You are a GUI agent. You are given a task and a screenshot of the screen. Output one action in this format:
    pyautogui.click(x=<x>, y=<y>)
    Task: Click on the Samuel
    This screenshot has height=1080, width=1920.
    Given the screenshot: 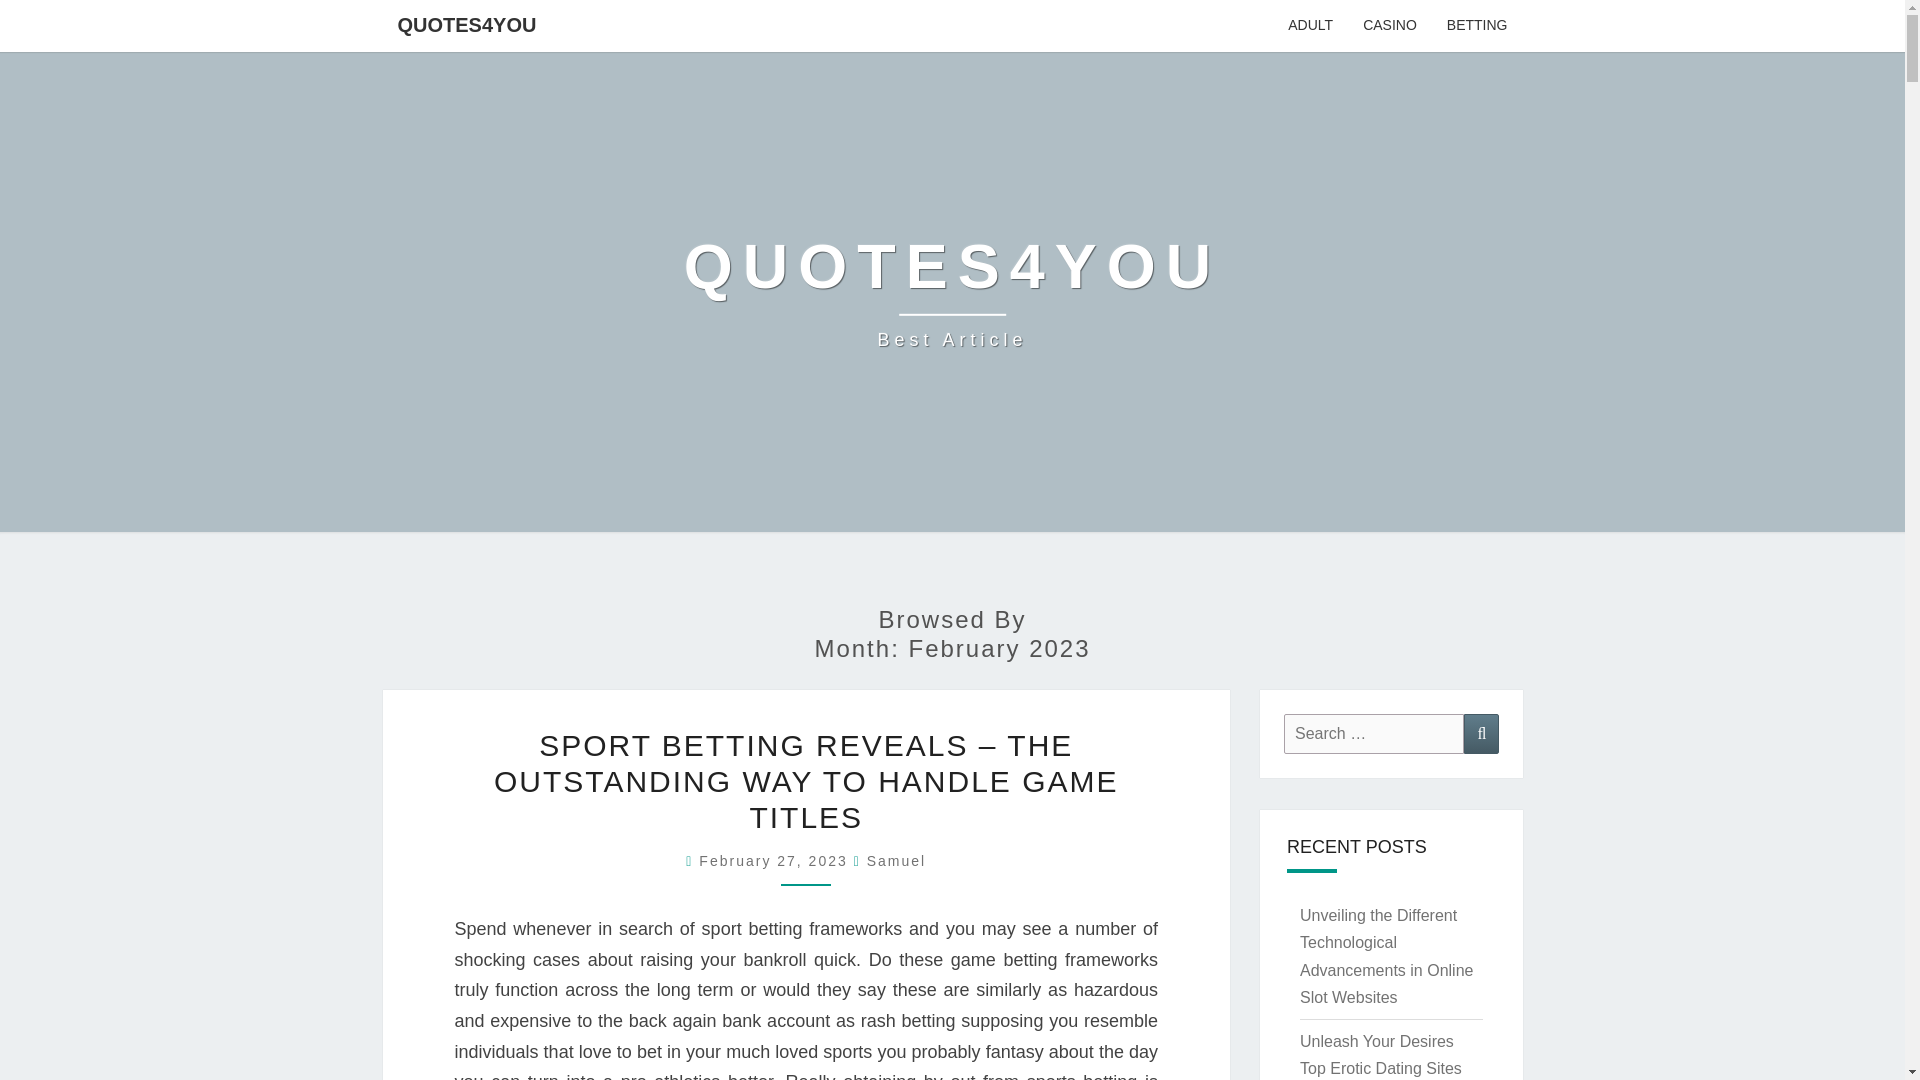 What is the action you would take?
    pyautogui.click(x=775, y=861)
    